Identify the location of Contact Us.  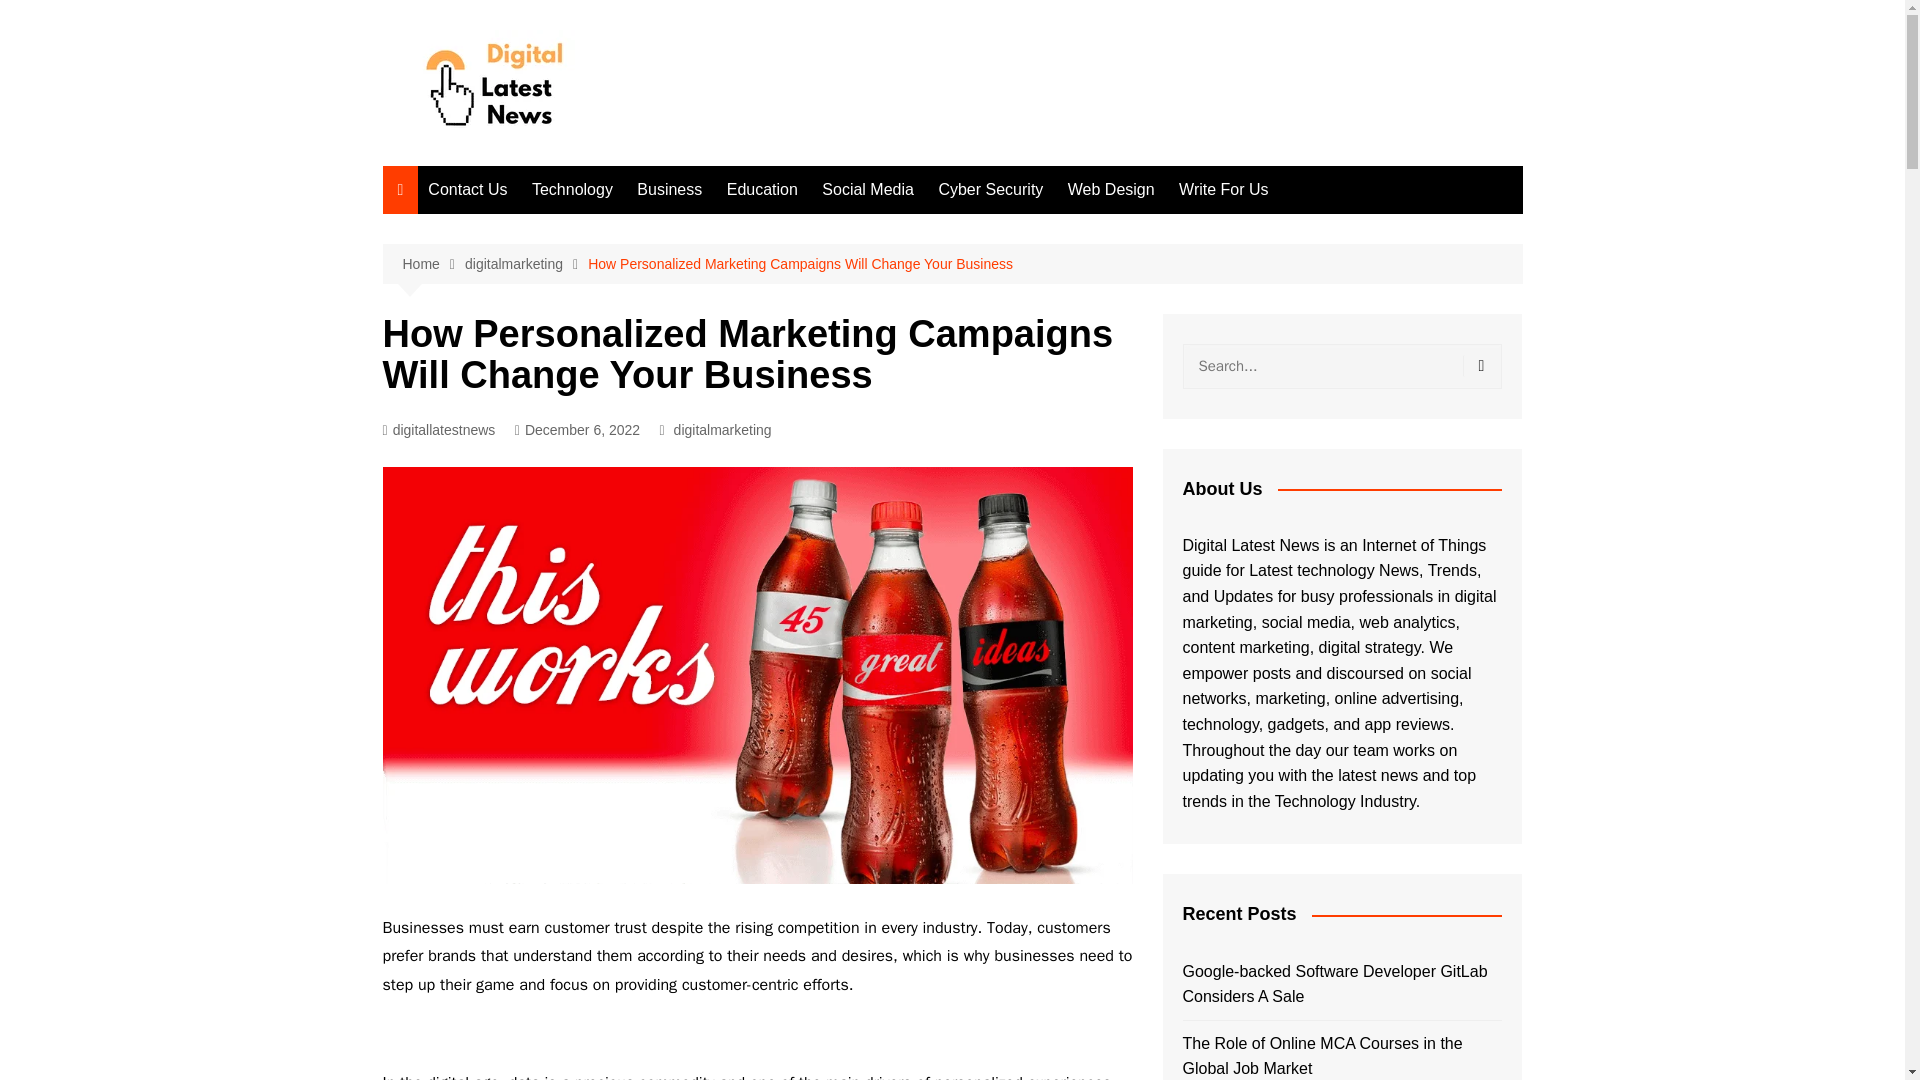
(467, 190).